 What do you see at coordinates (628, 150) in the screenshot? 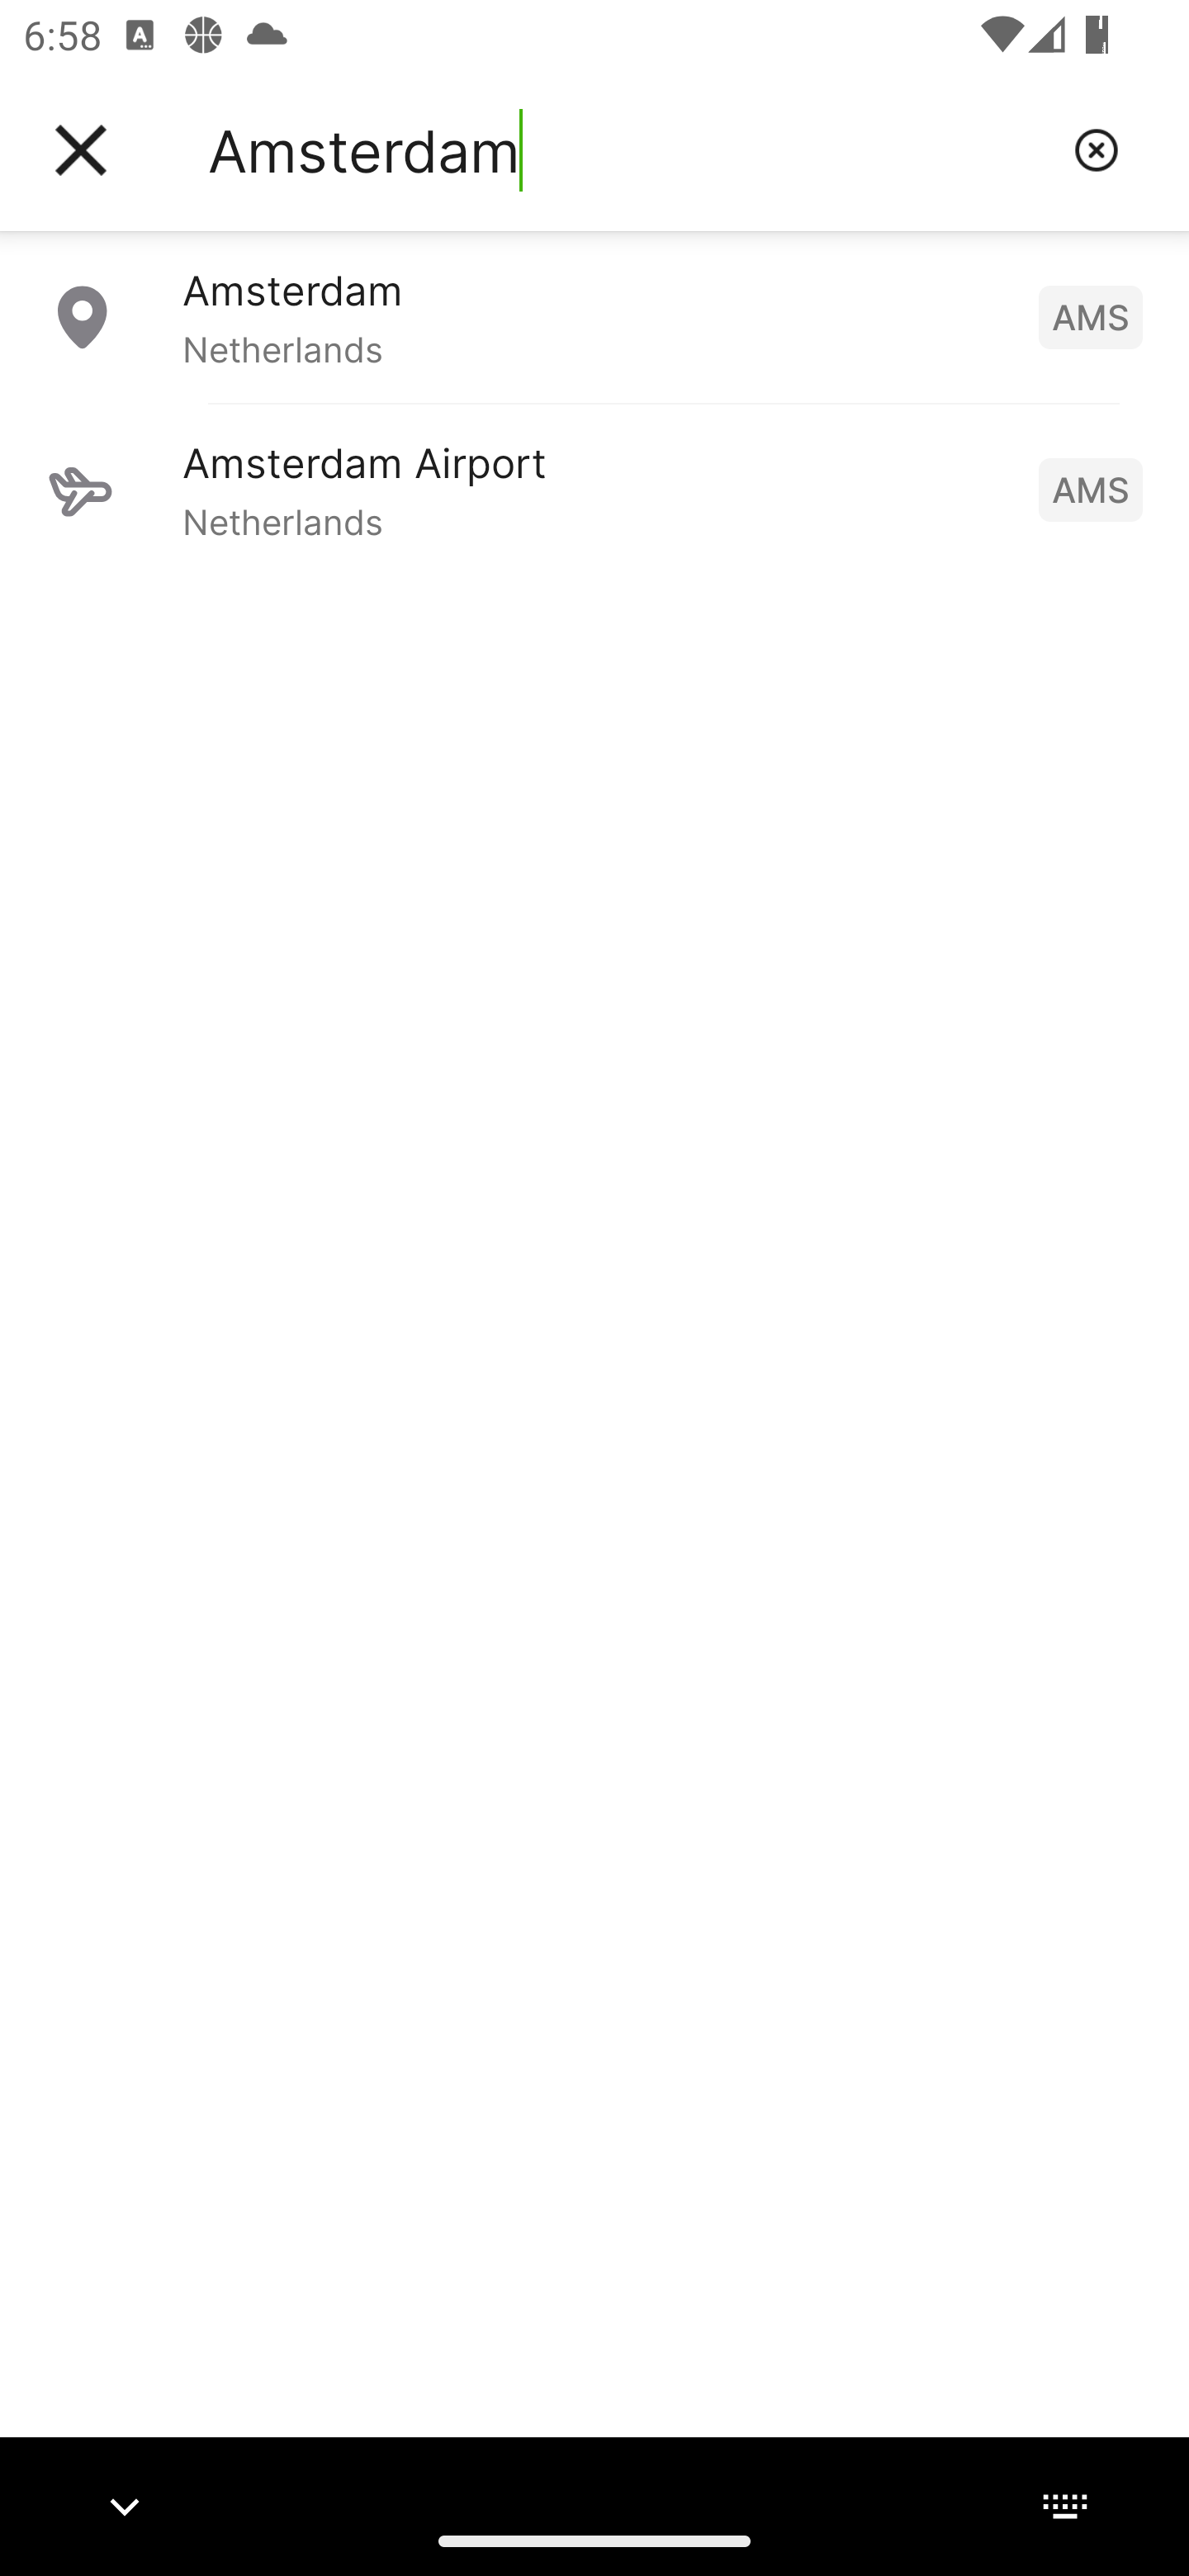
I see `Amsterdam` at bounding box center [628, 150].